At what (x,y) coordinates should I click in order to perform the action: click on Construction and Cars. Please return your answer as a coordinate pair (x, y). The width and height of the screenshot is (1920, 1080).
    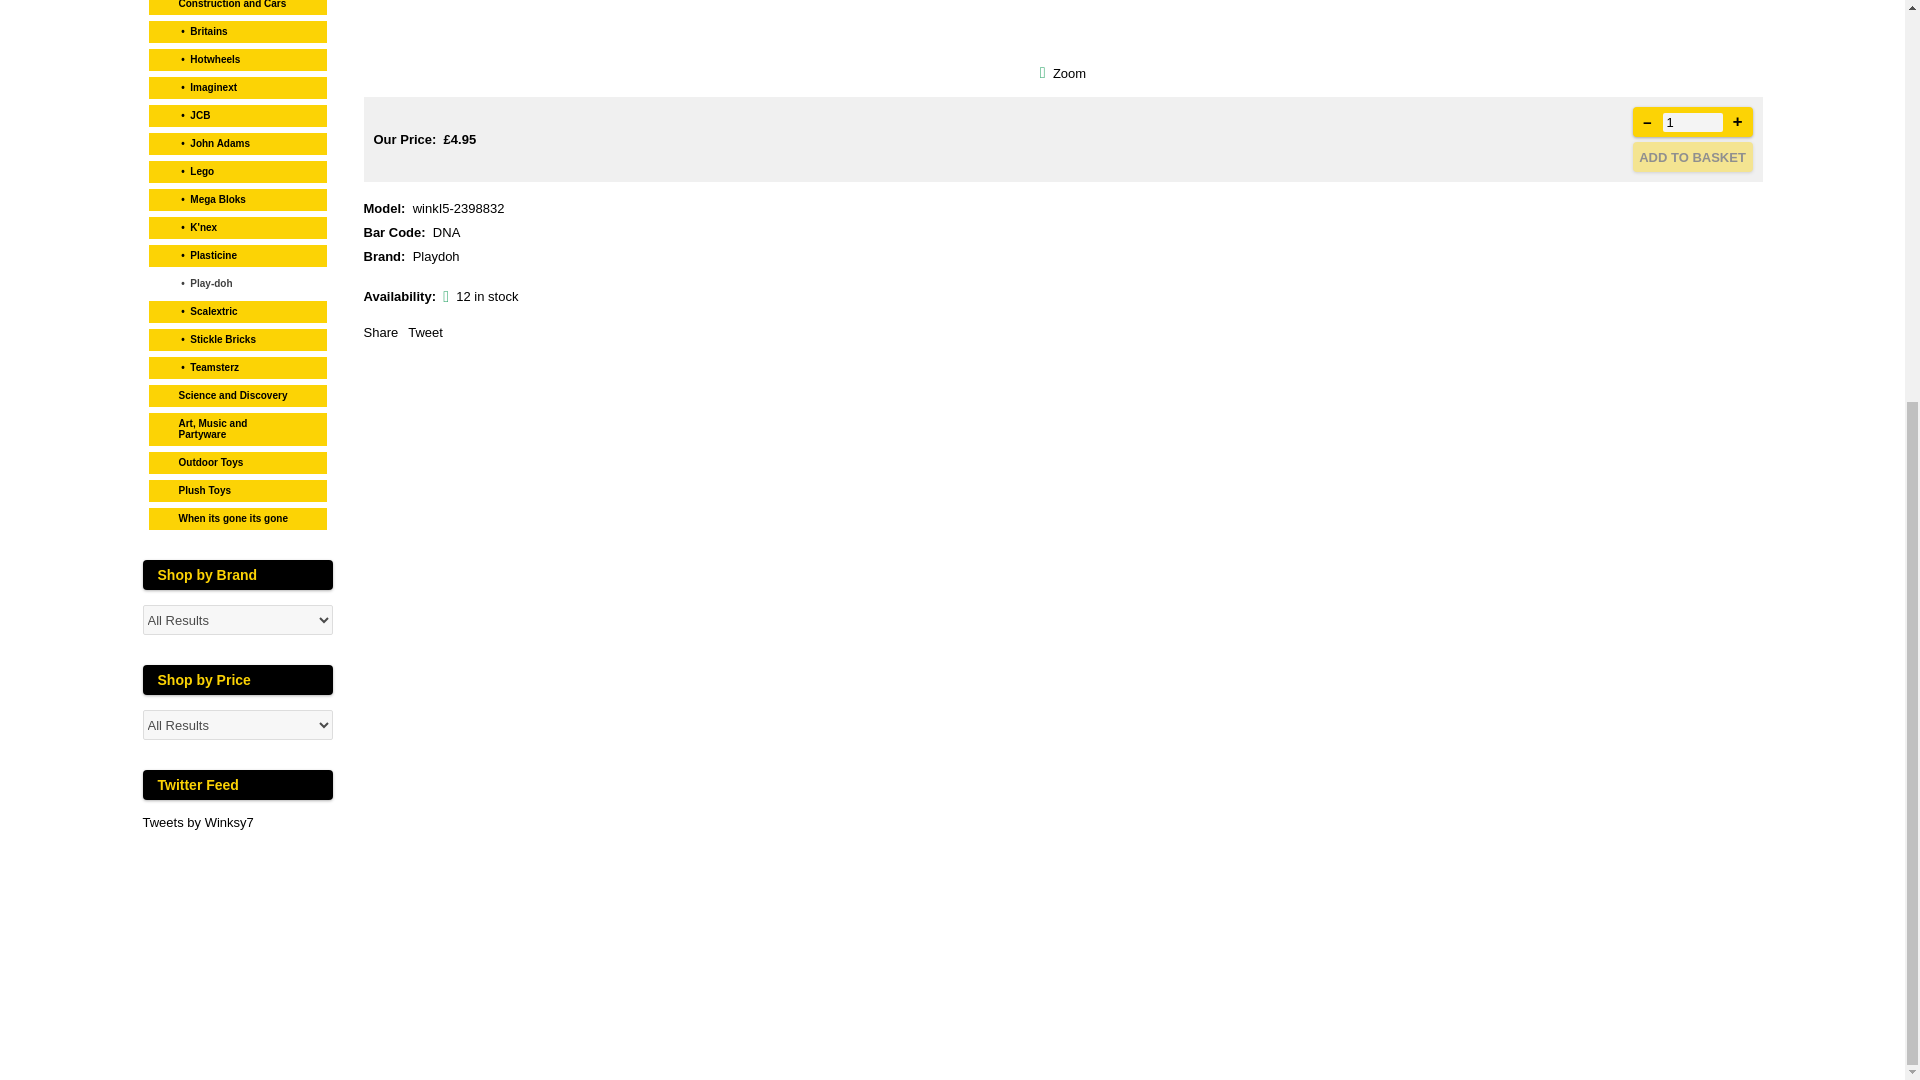
    Looking at the image, I should click on (237, 8).